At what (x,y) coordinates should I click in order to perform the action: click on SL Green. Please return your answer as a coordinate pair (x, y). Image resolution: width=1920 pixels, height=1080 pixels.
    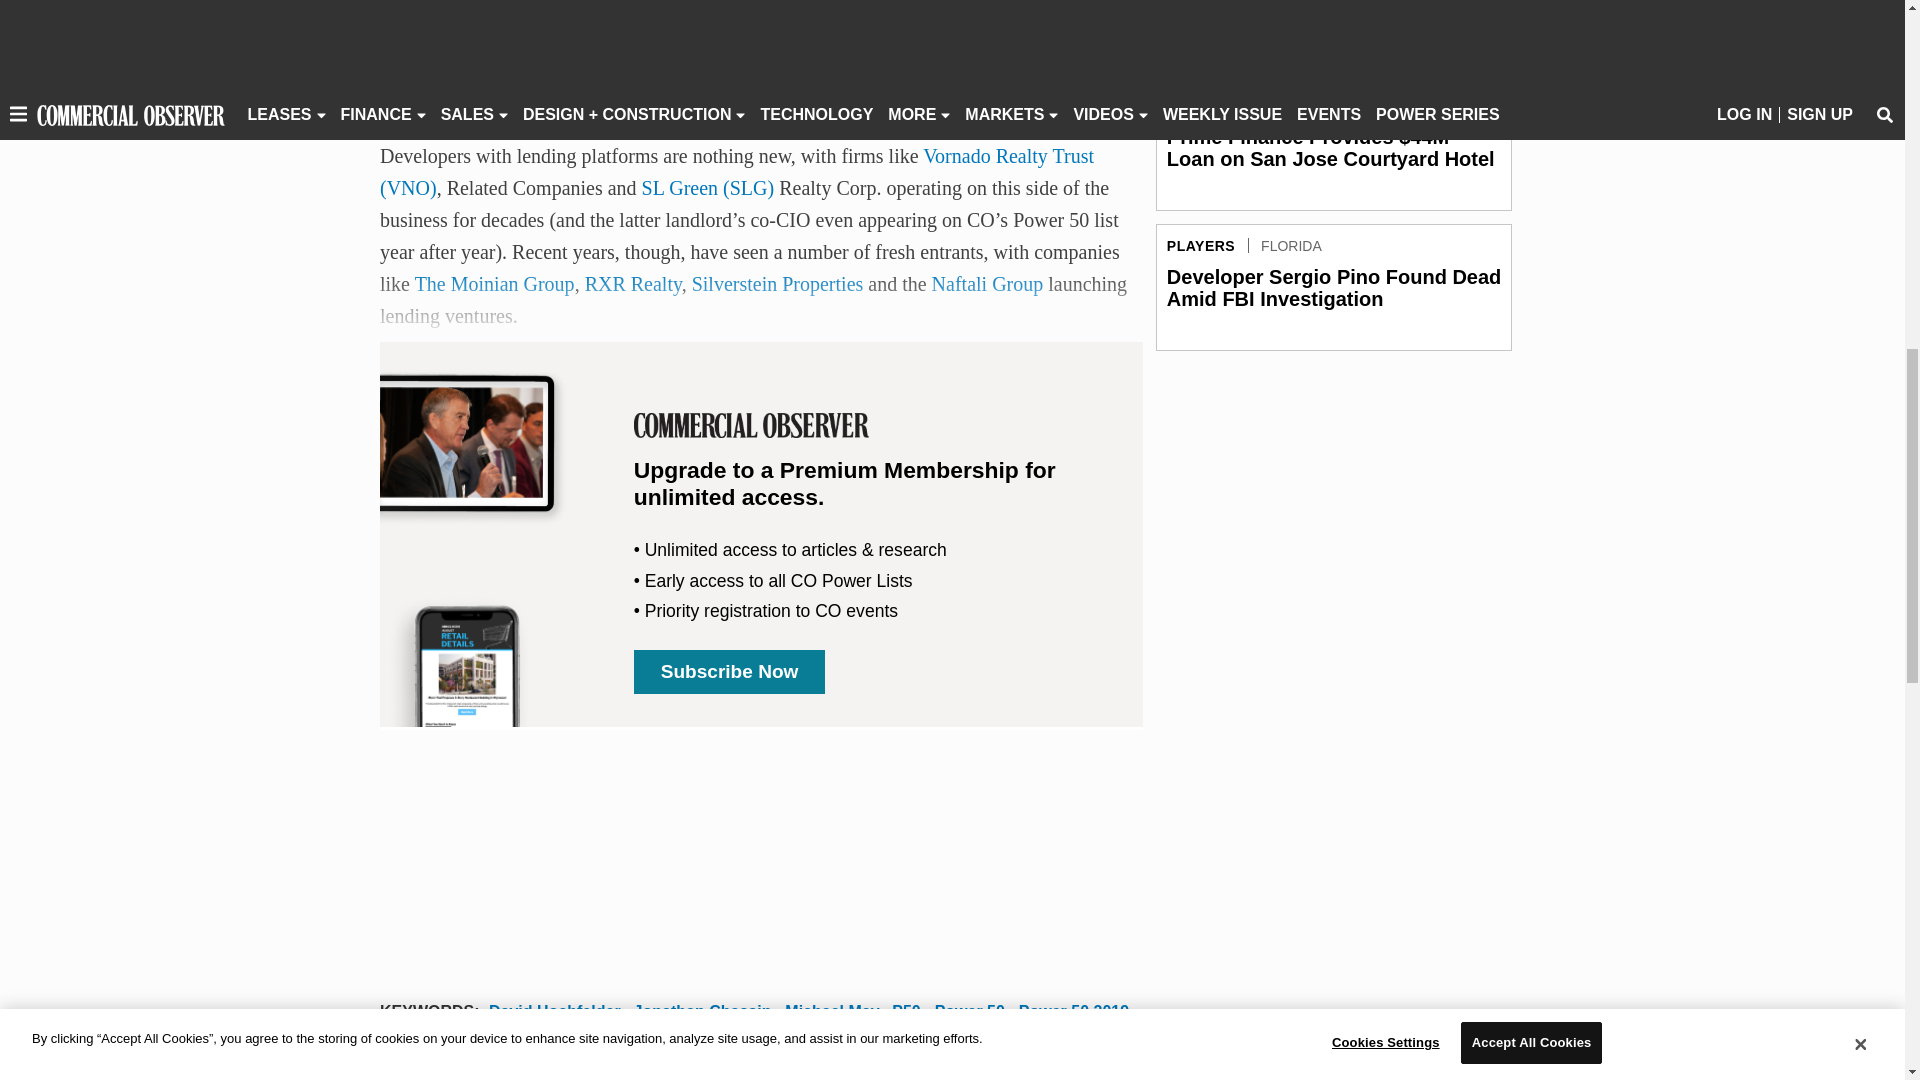
    Looking at the image, I should click on (708, 188).